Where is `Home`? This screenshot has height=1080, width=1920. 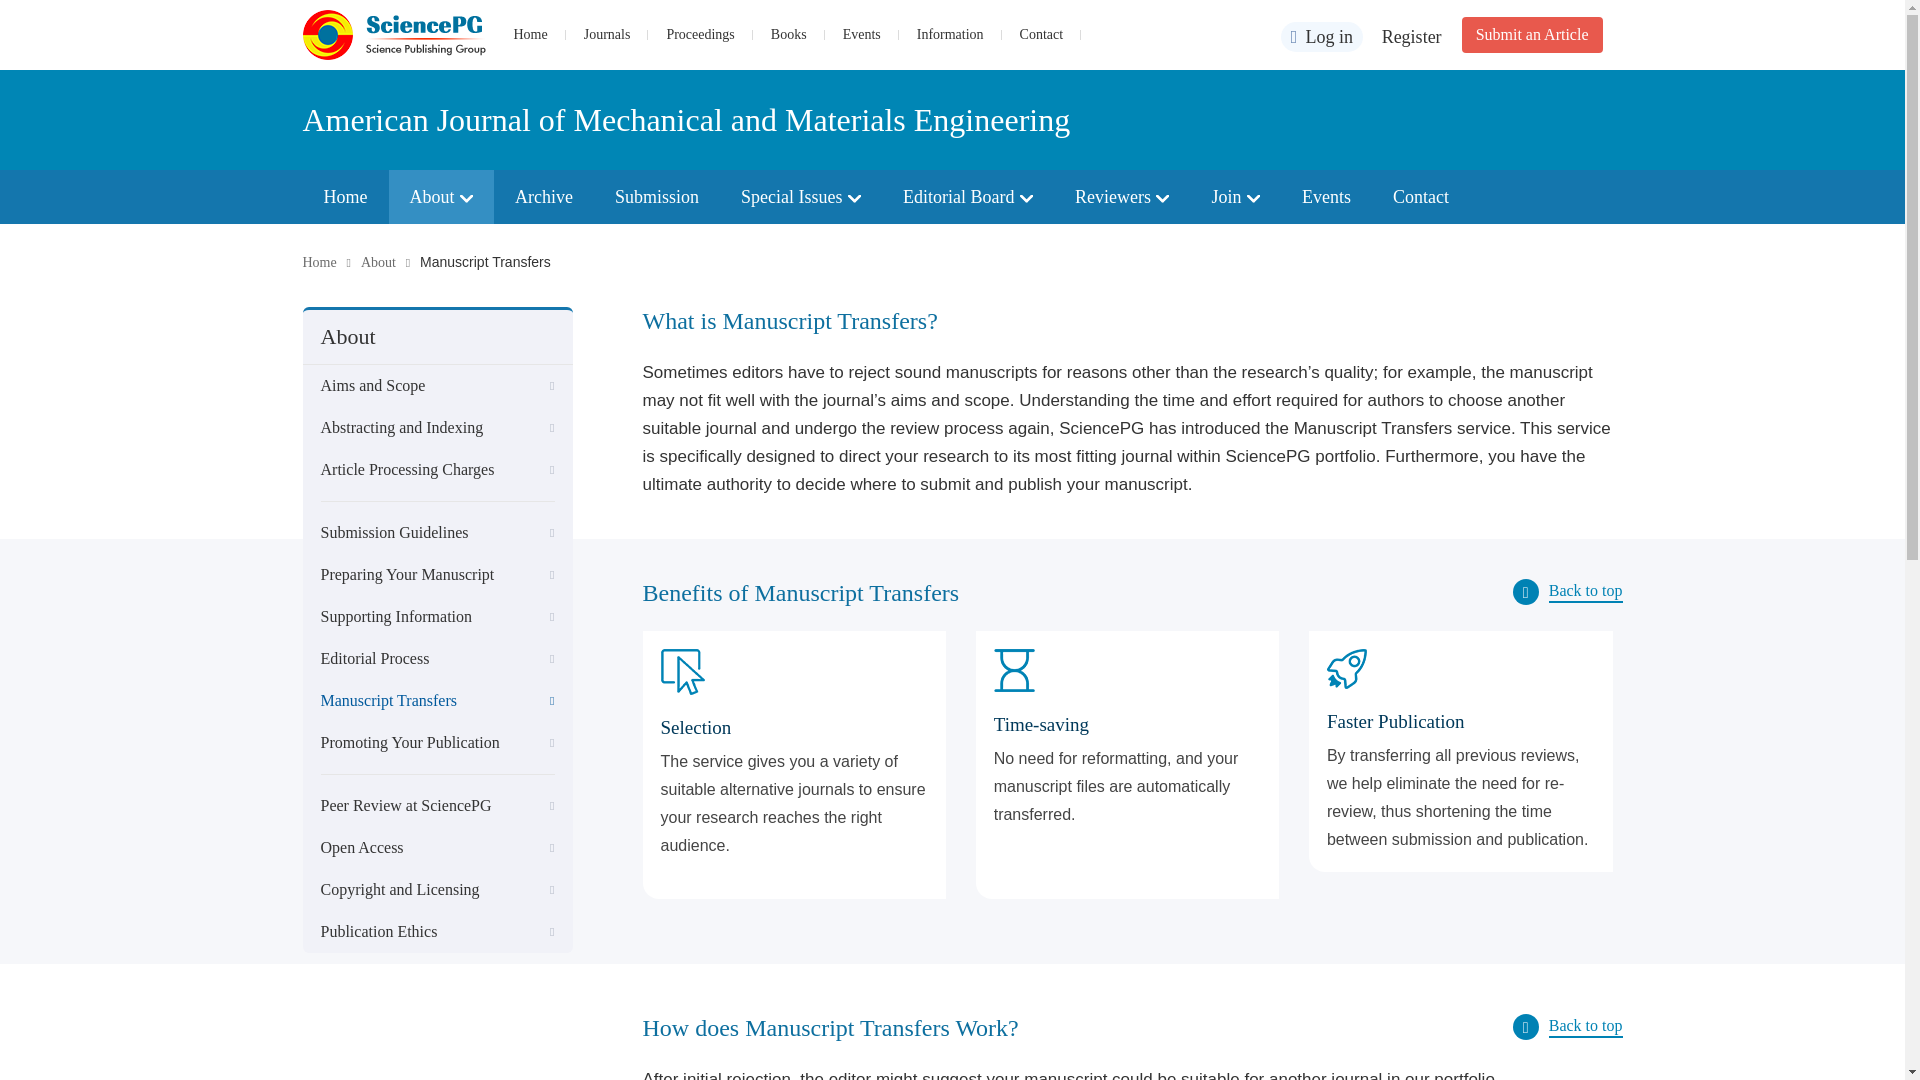 Home is located at coordinates (344, 196).